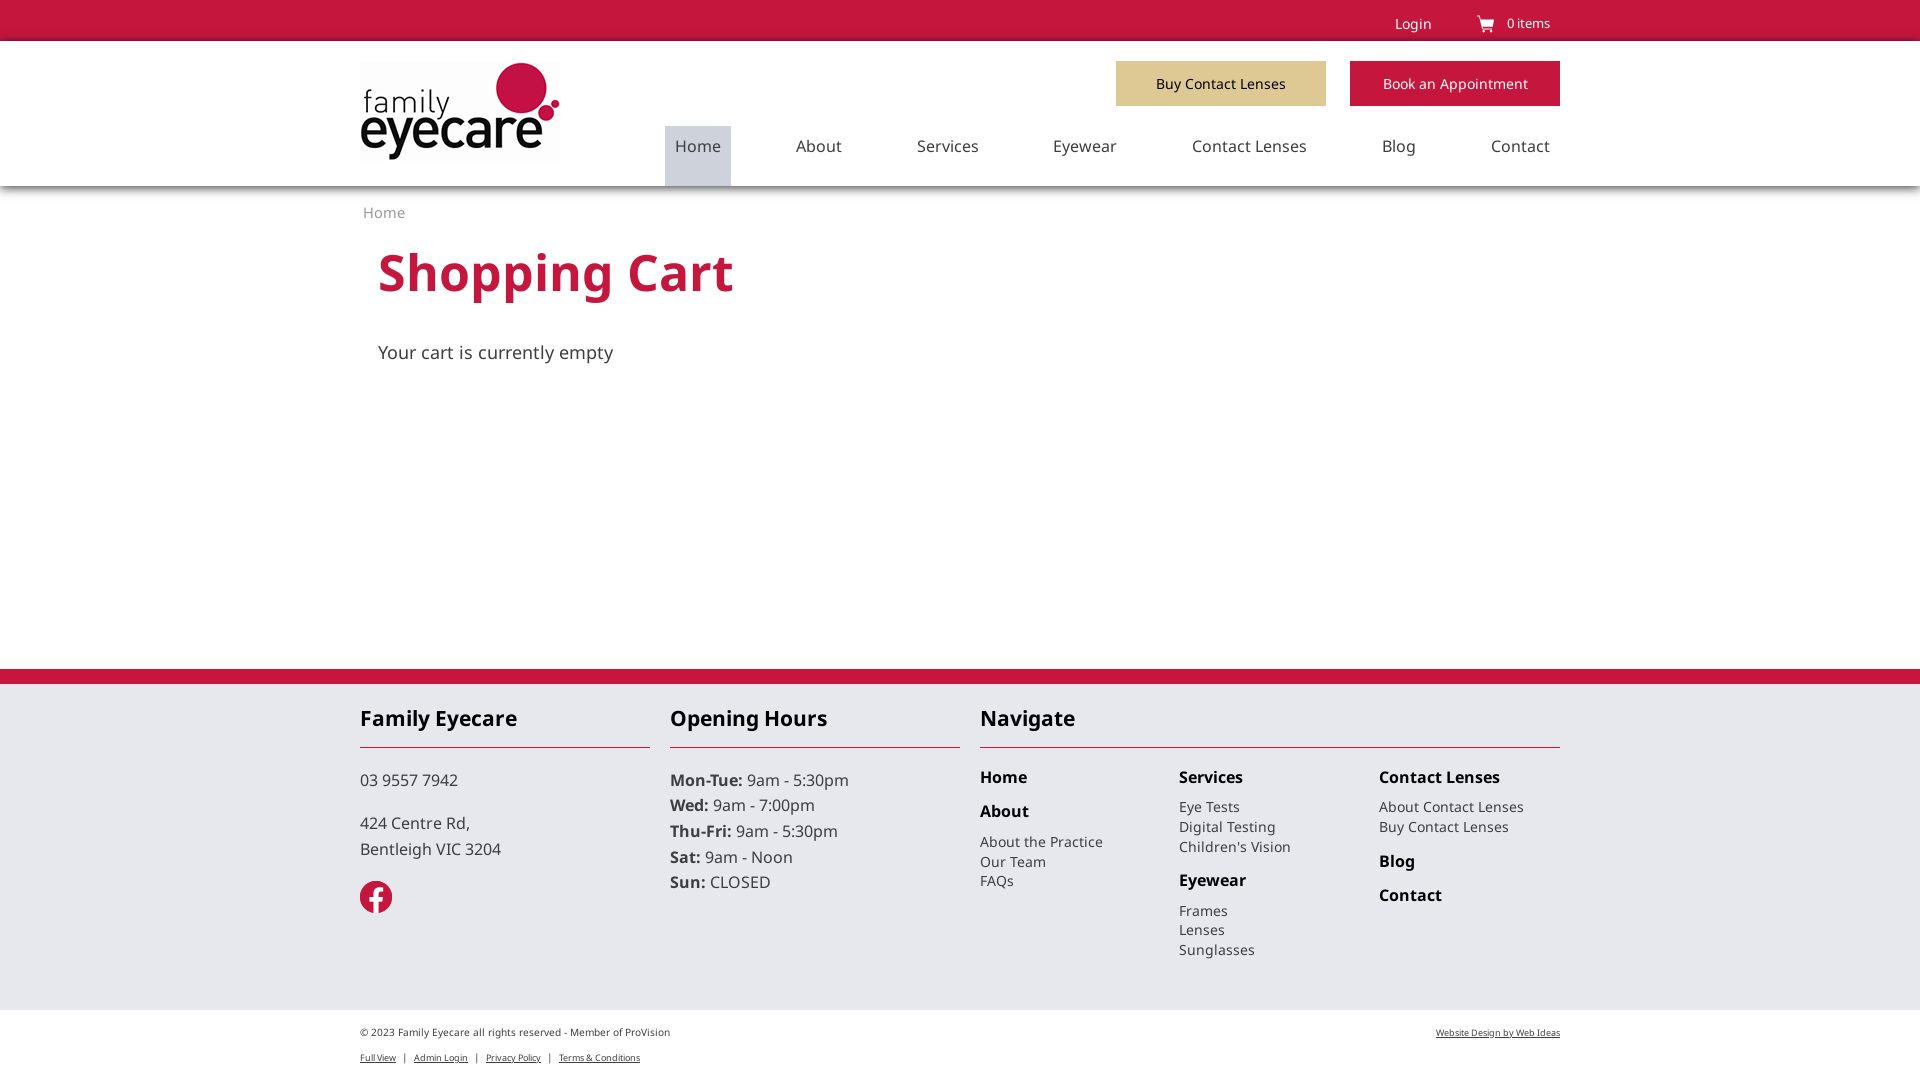 This screenshot has height=1080, width=1920. What do you see at coordinates (1202, 930) in the screenshot?
I see `Lenses` at bounding box center [1202, 930].